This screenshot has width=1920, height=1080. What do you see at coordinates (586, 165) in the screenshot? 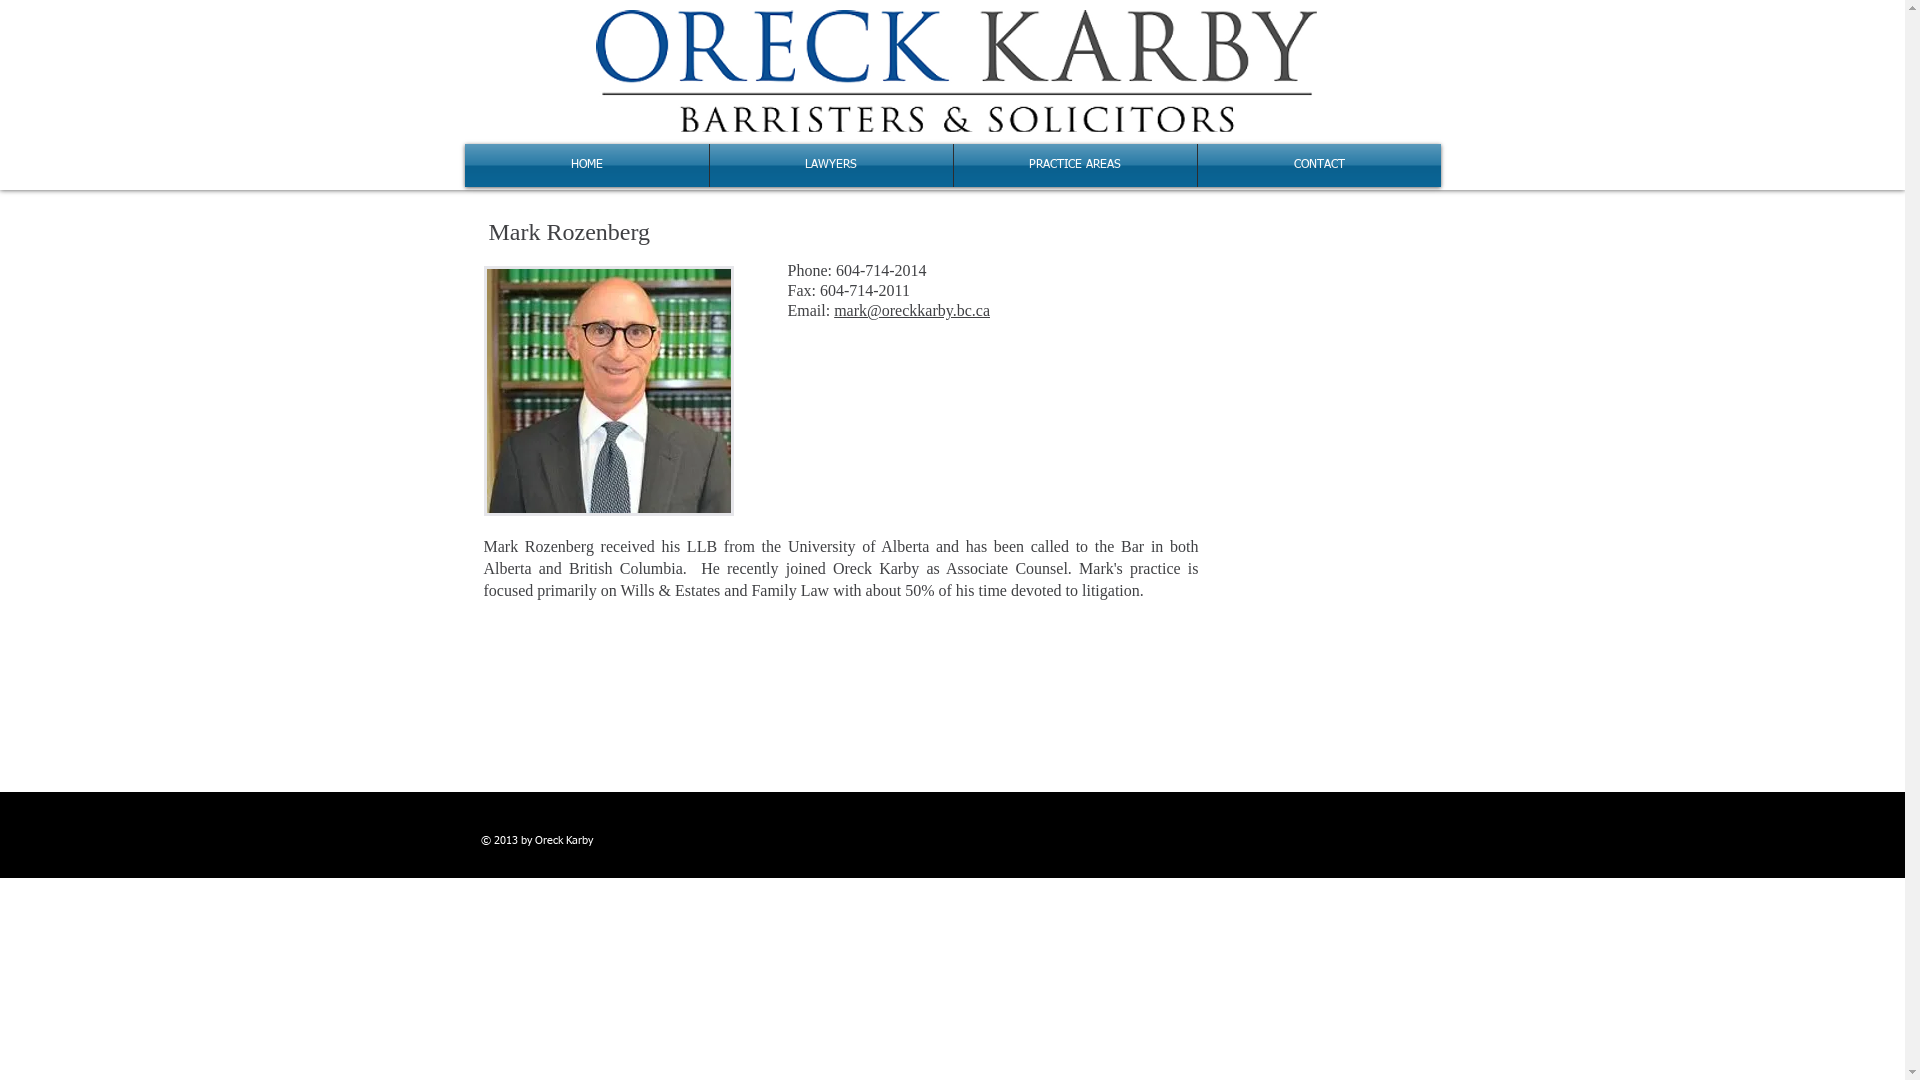
I see `HOME` at bounding box center [586, 165].